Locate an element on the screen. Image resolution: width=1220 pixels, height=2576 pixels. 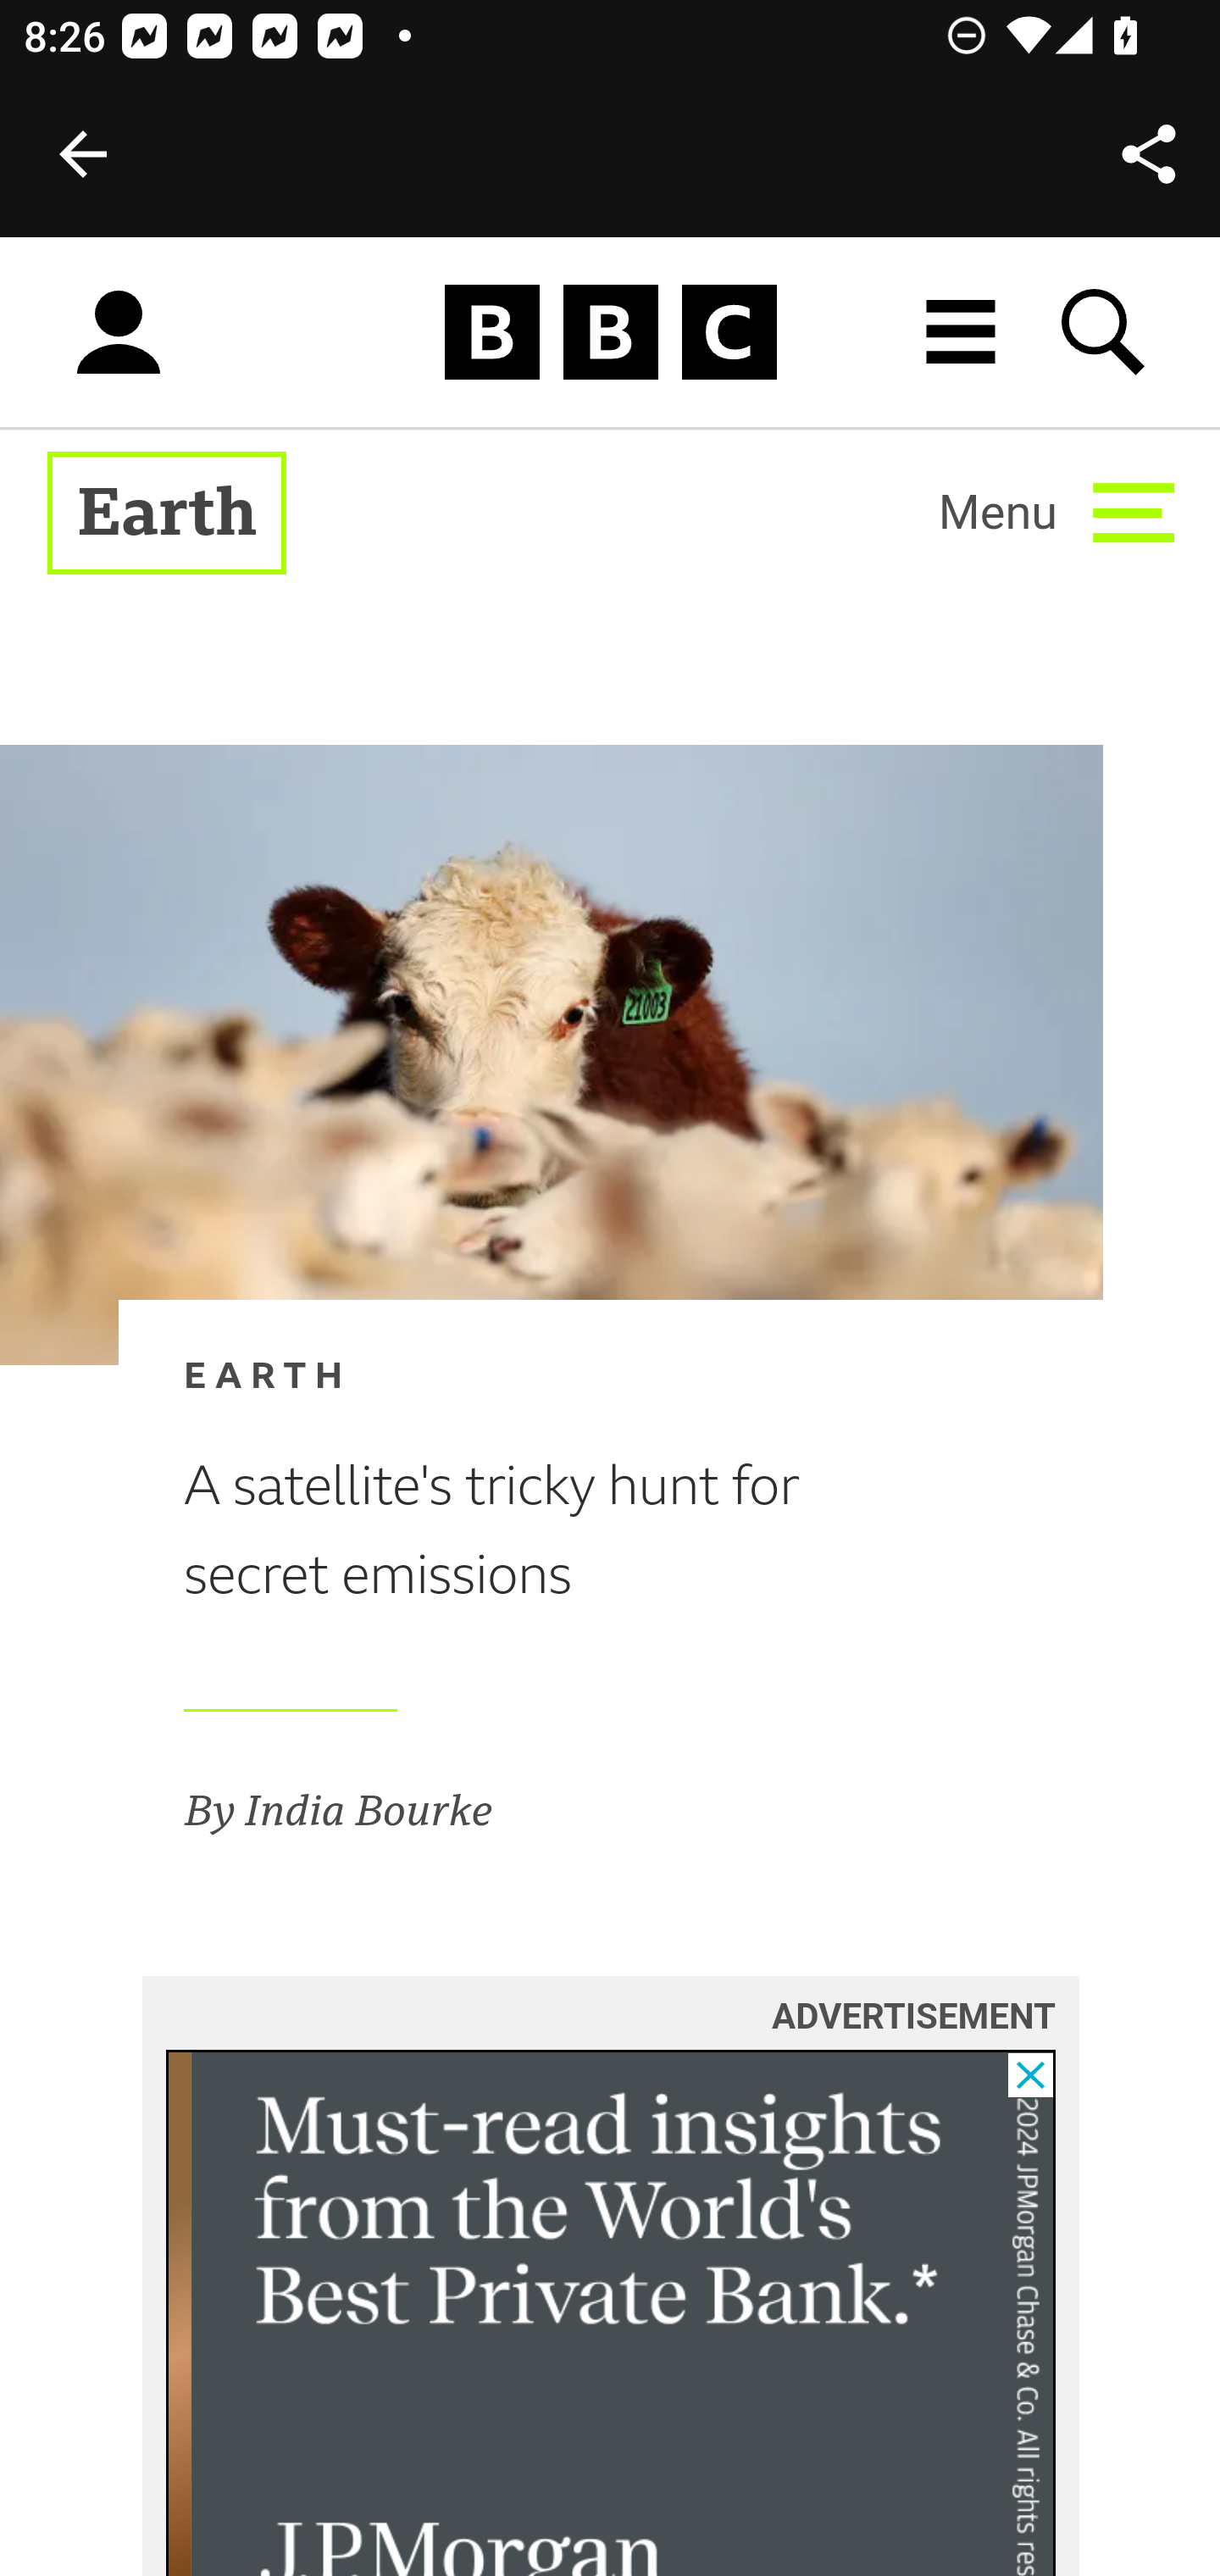
Sign in is located at coordinates (119, 333).